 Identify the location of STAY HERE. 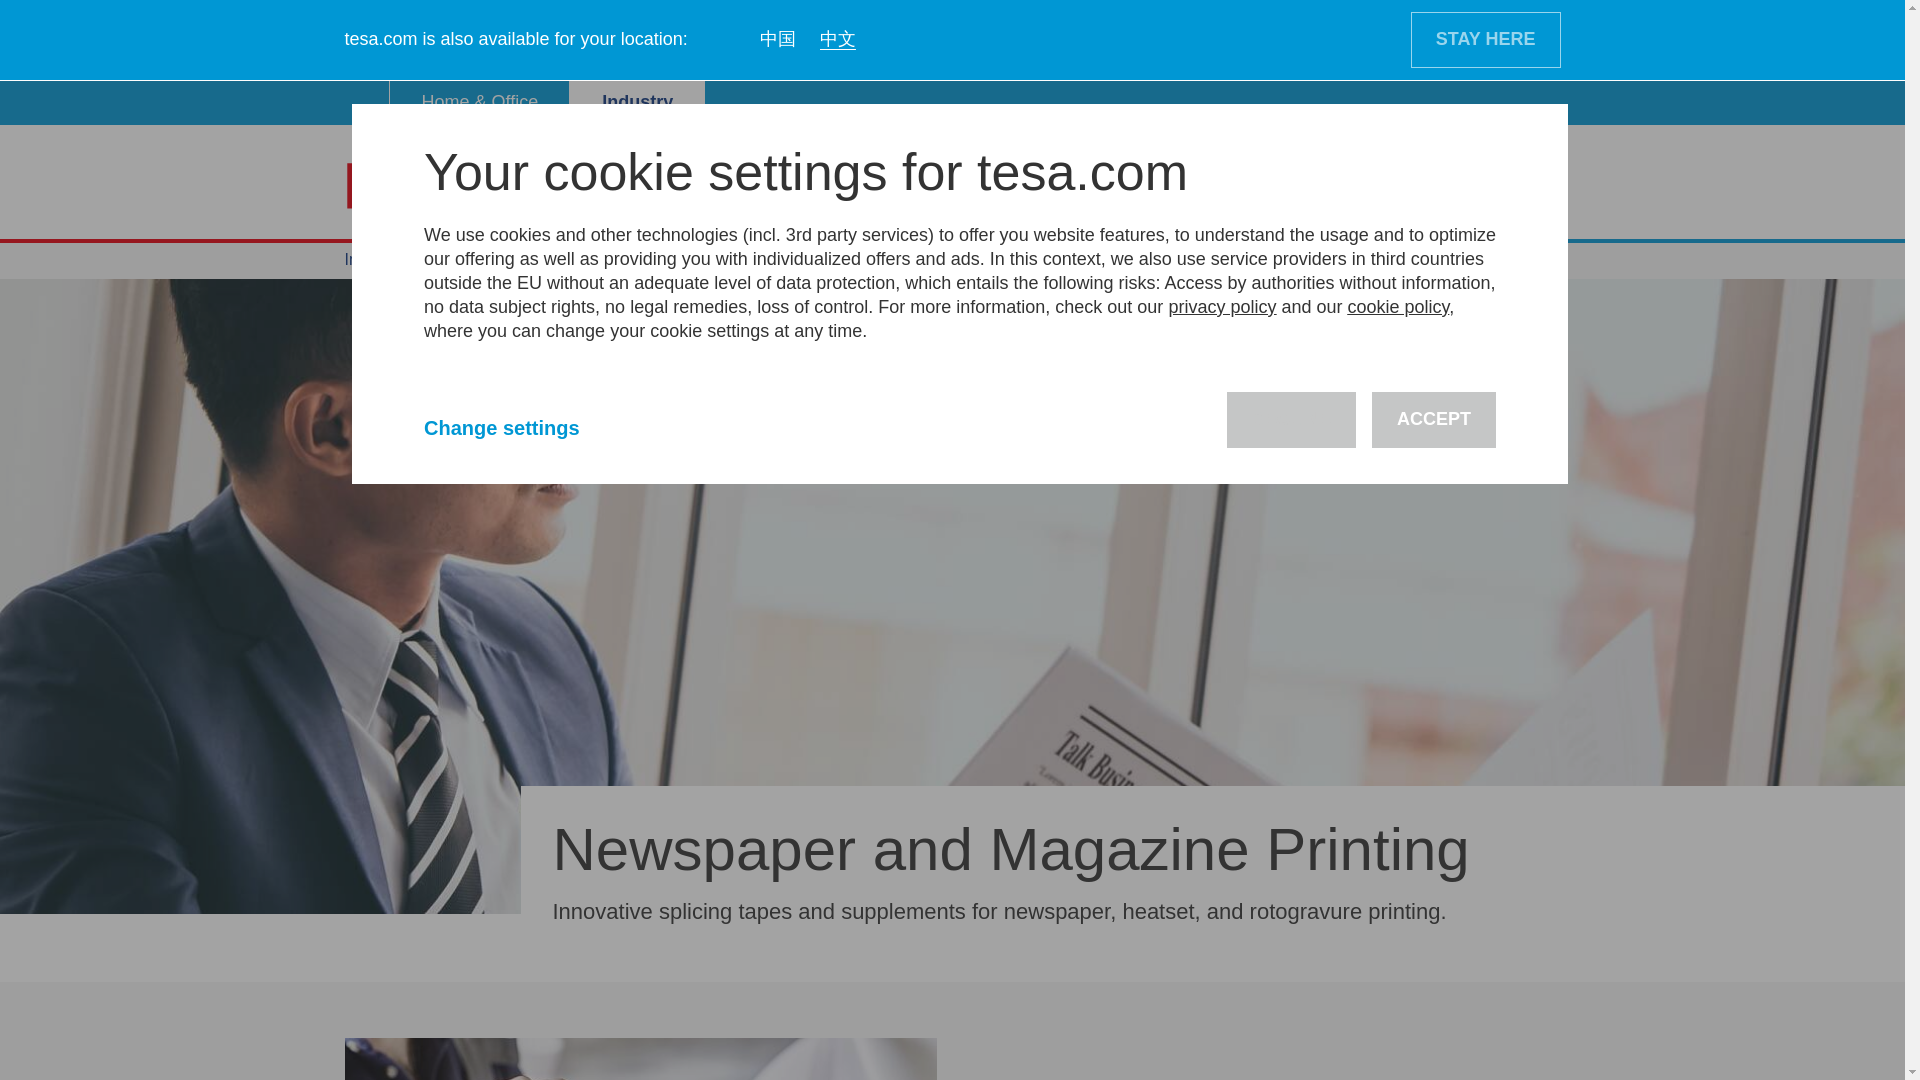
(1486, 40).